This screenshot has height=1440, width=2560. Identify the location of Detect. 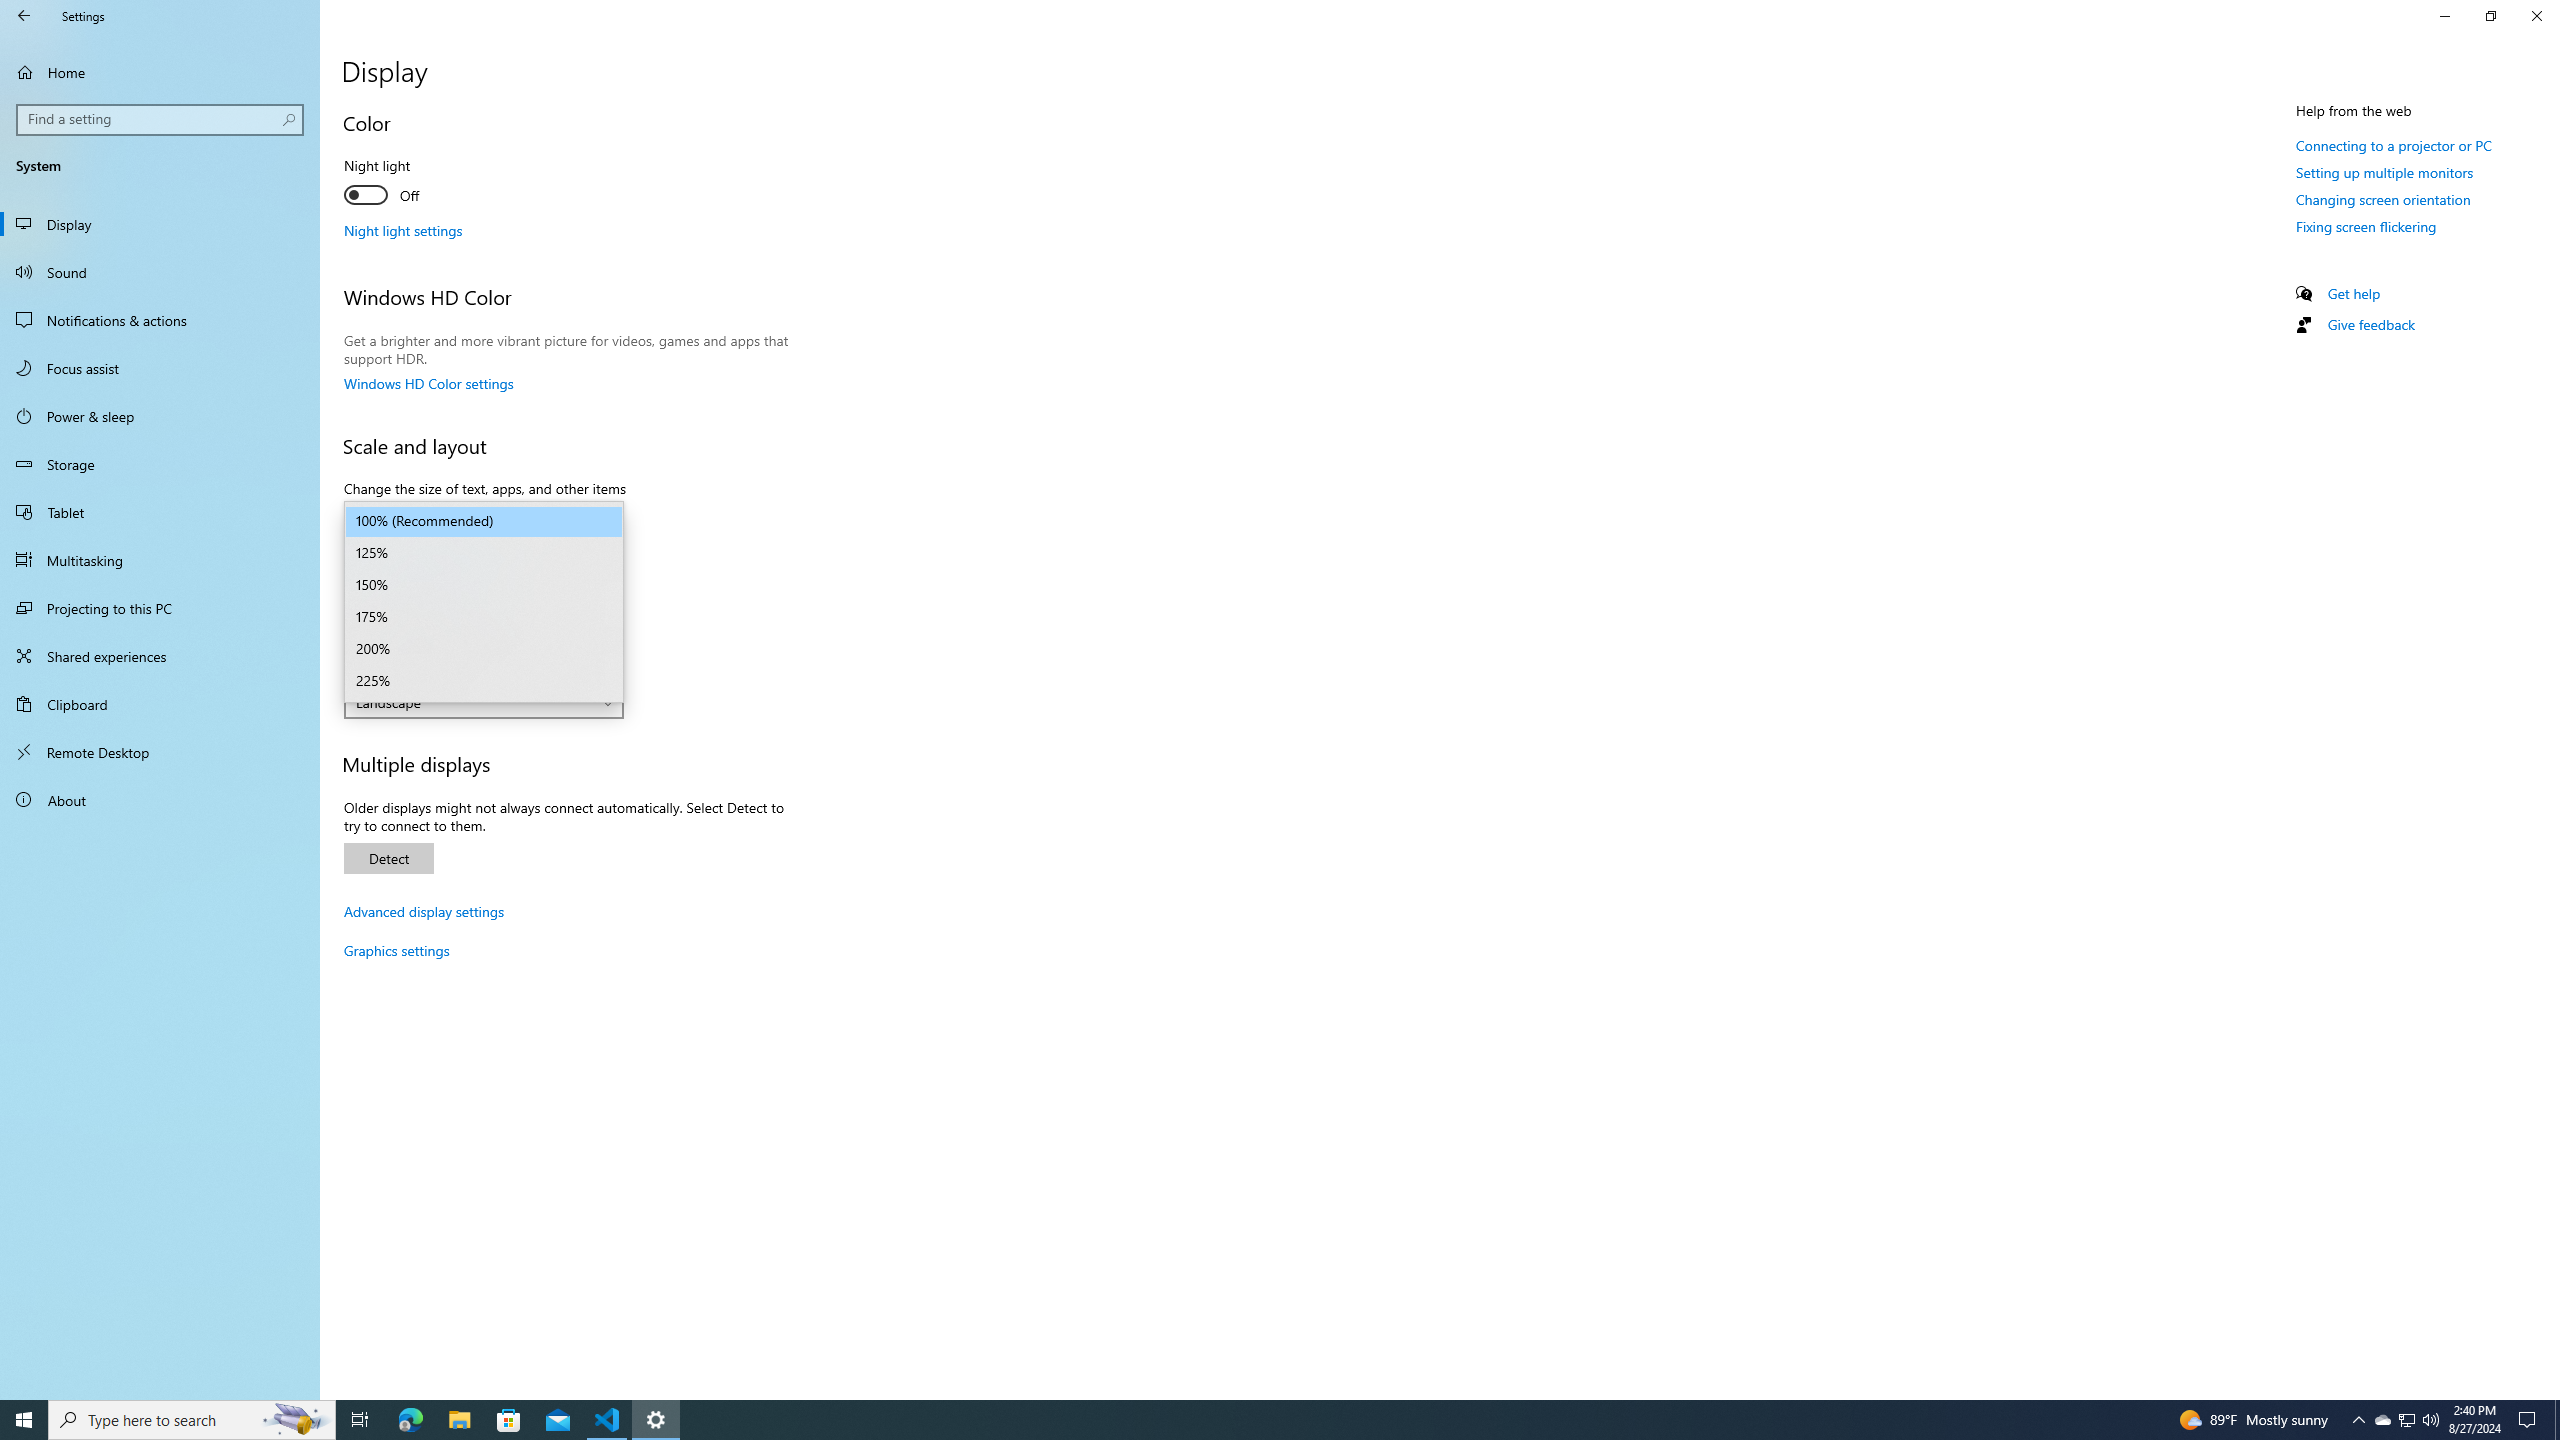
(389, 858).